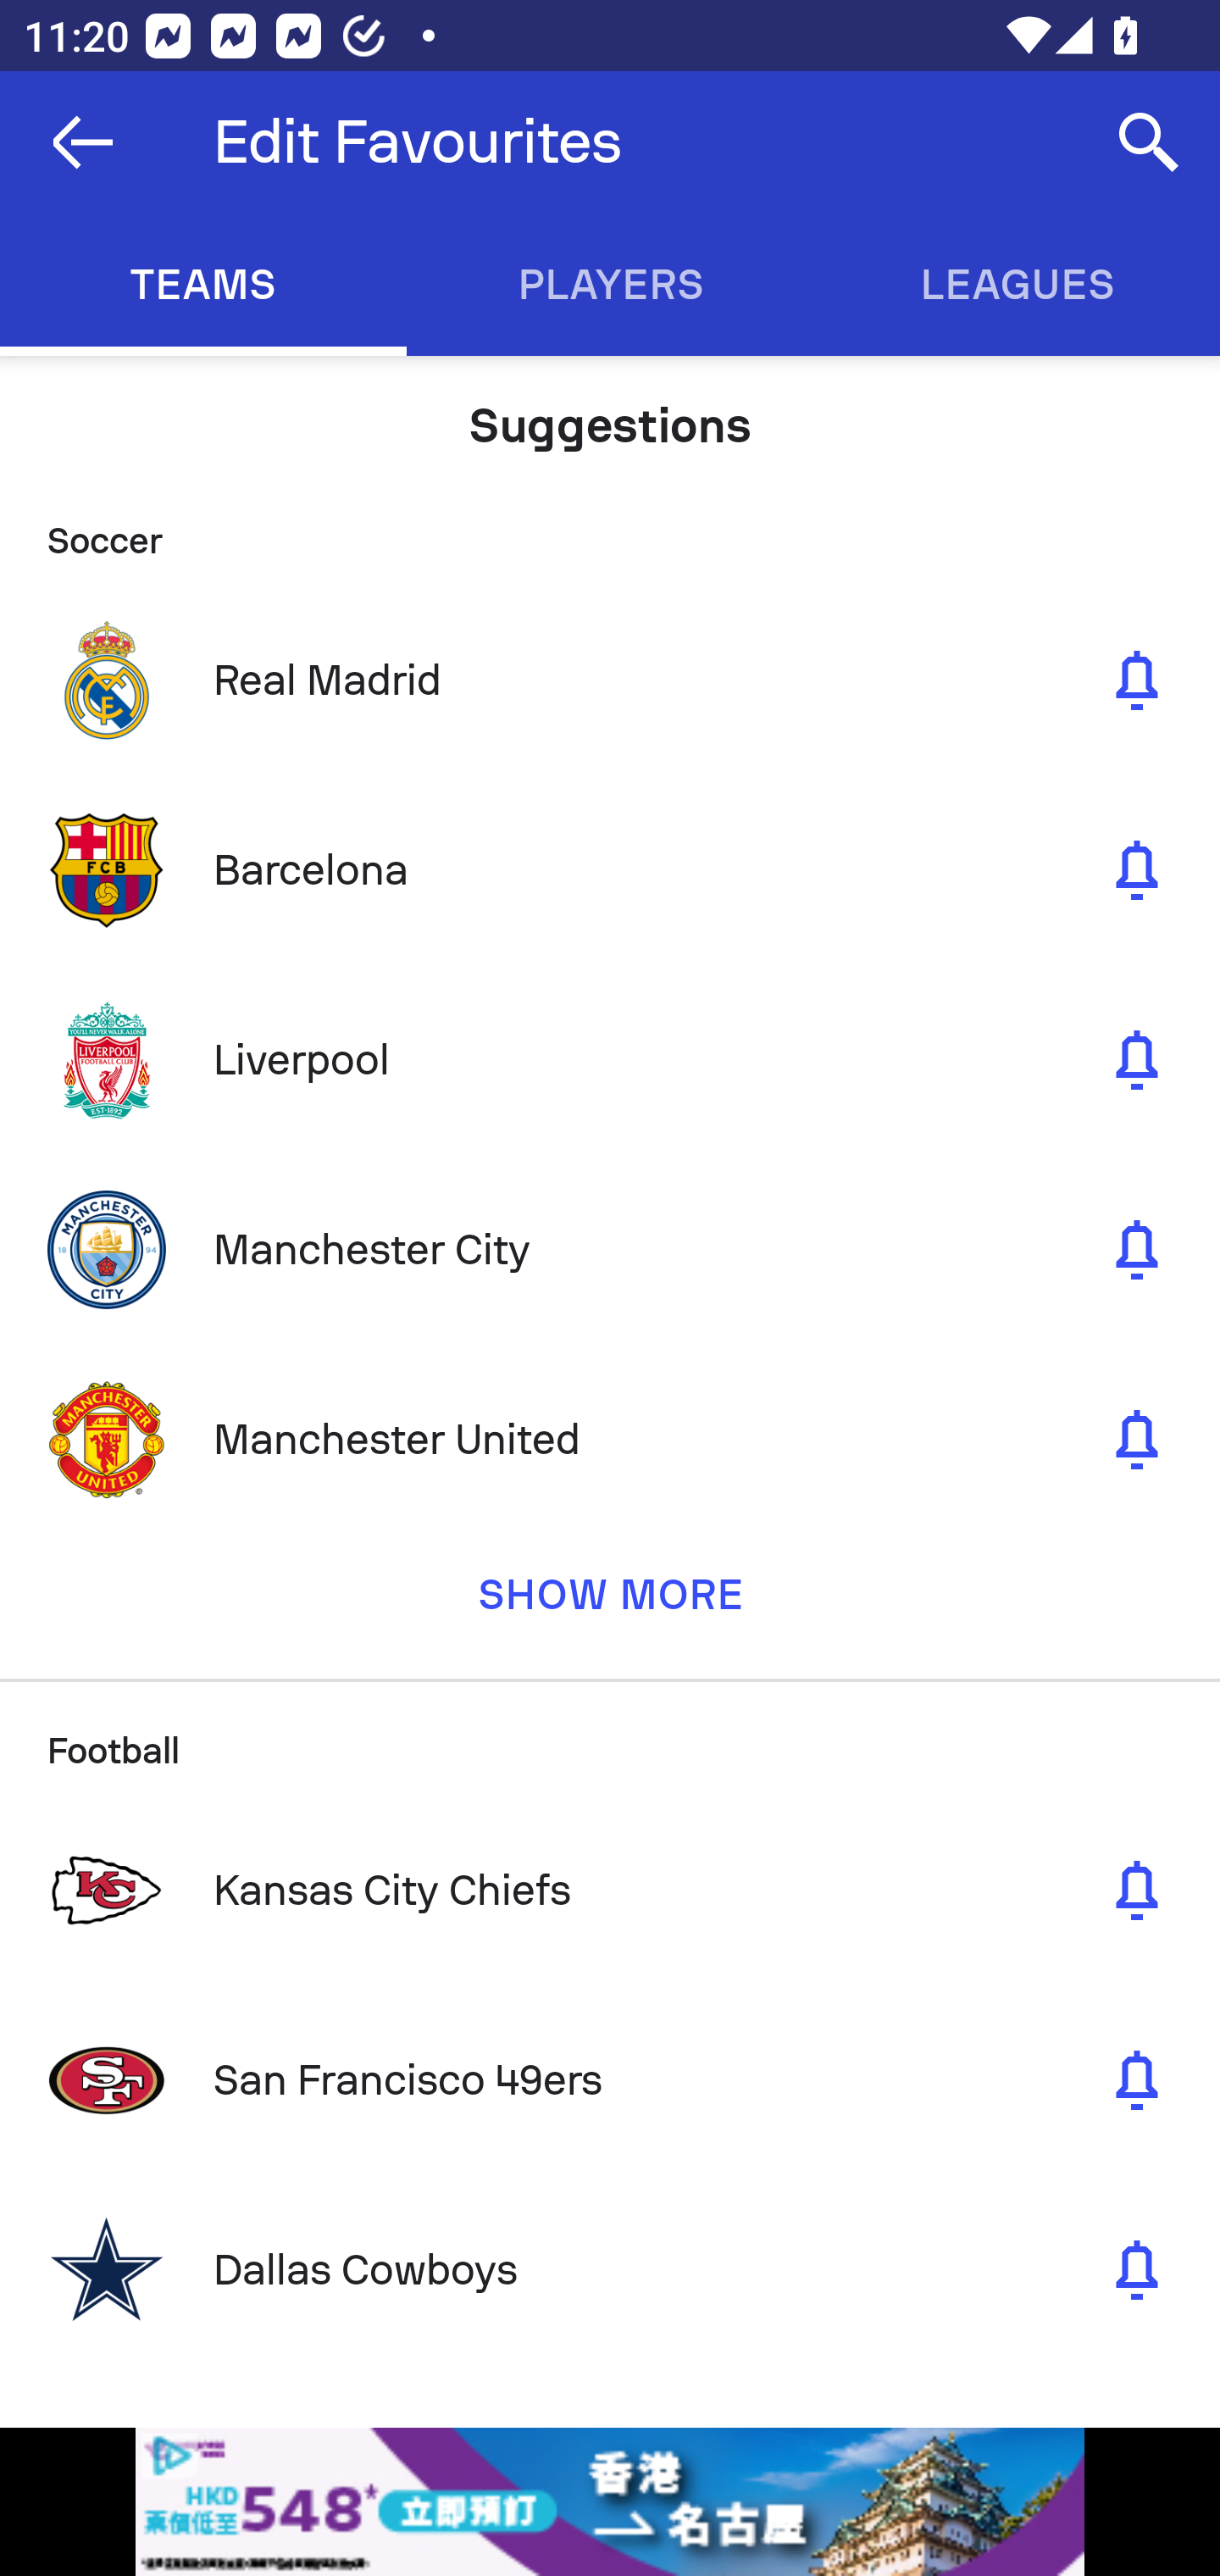 The width and height of the screenshot is (1220, 2576). Describe the element at coordinates (610, 285) in the screenshot. I see `Players PLAYERS` at that location.